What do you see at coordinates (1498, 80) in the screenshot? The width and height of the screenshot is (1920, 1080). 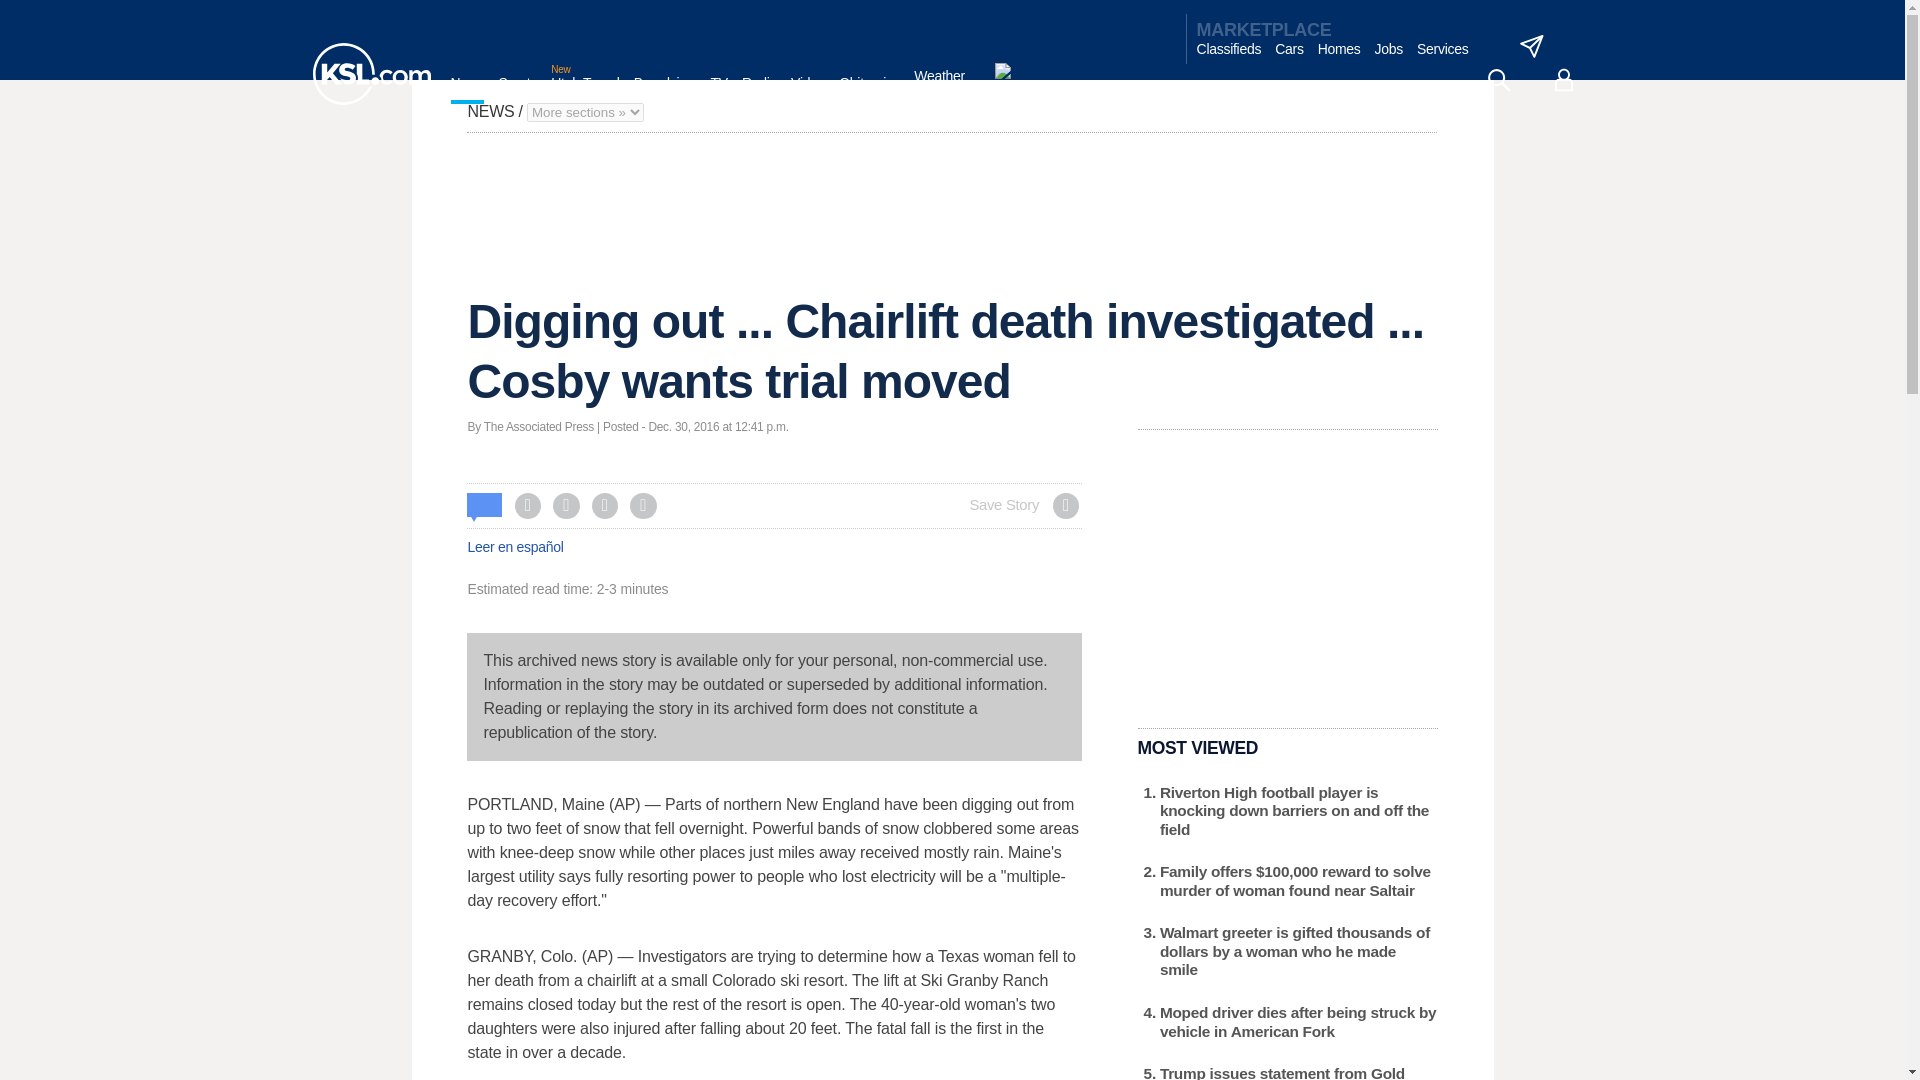 I see `search` at bounding box center [1498, 80].